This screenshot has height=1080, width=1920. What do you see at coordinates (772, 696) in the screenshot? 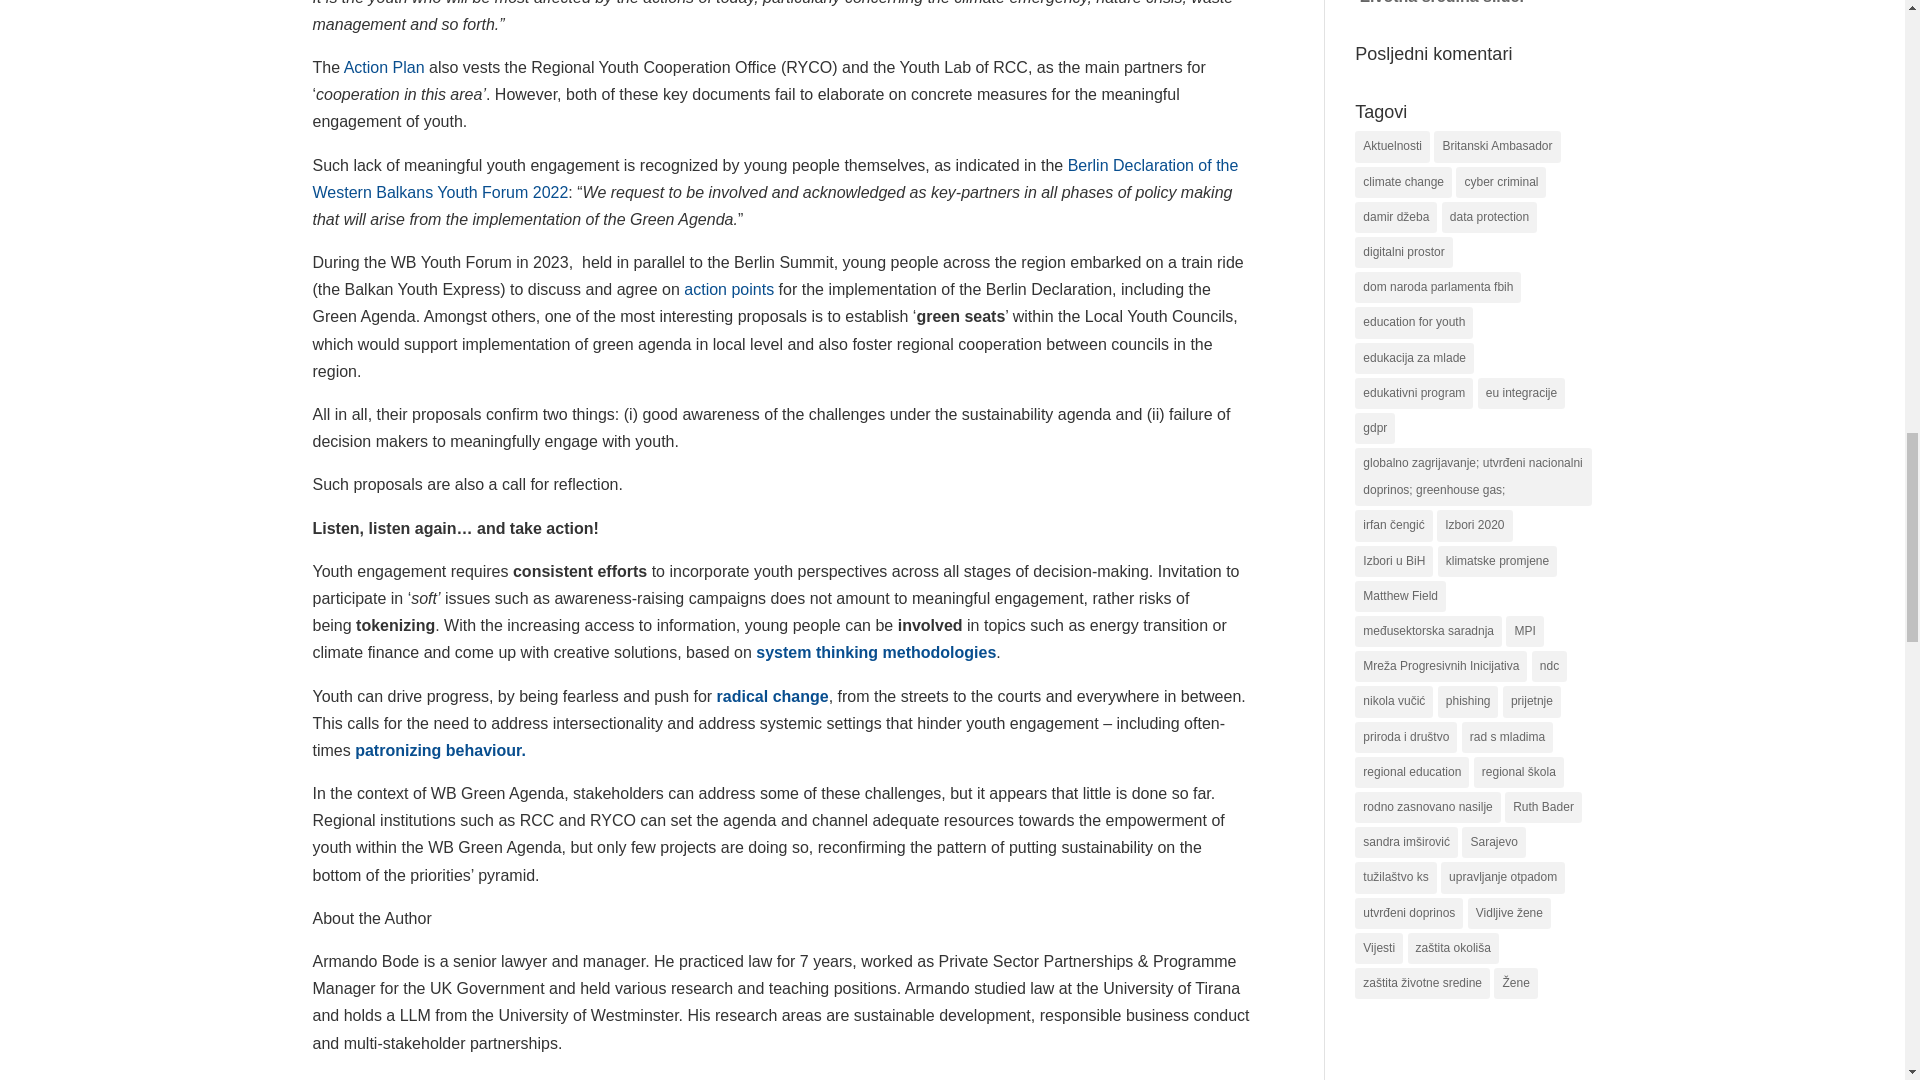
I see `radical change` at bounding box center [772, 696].